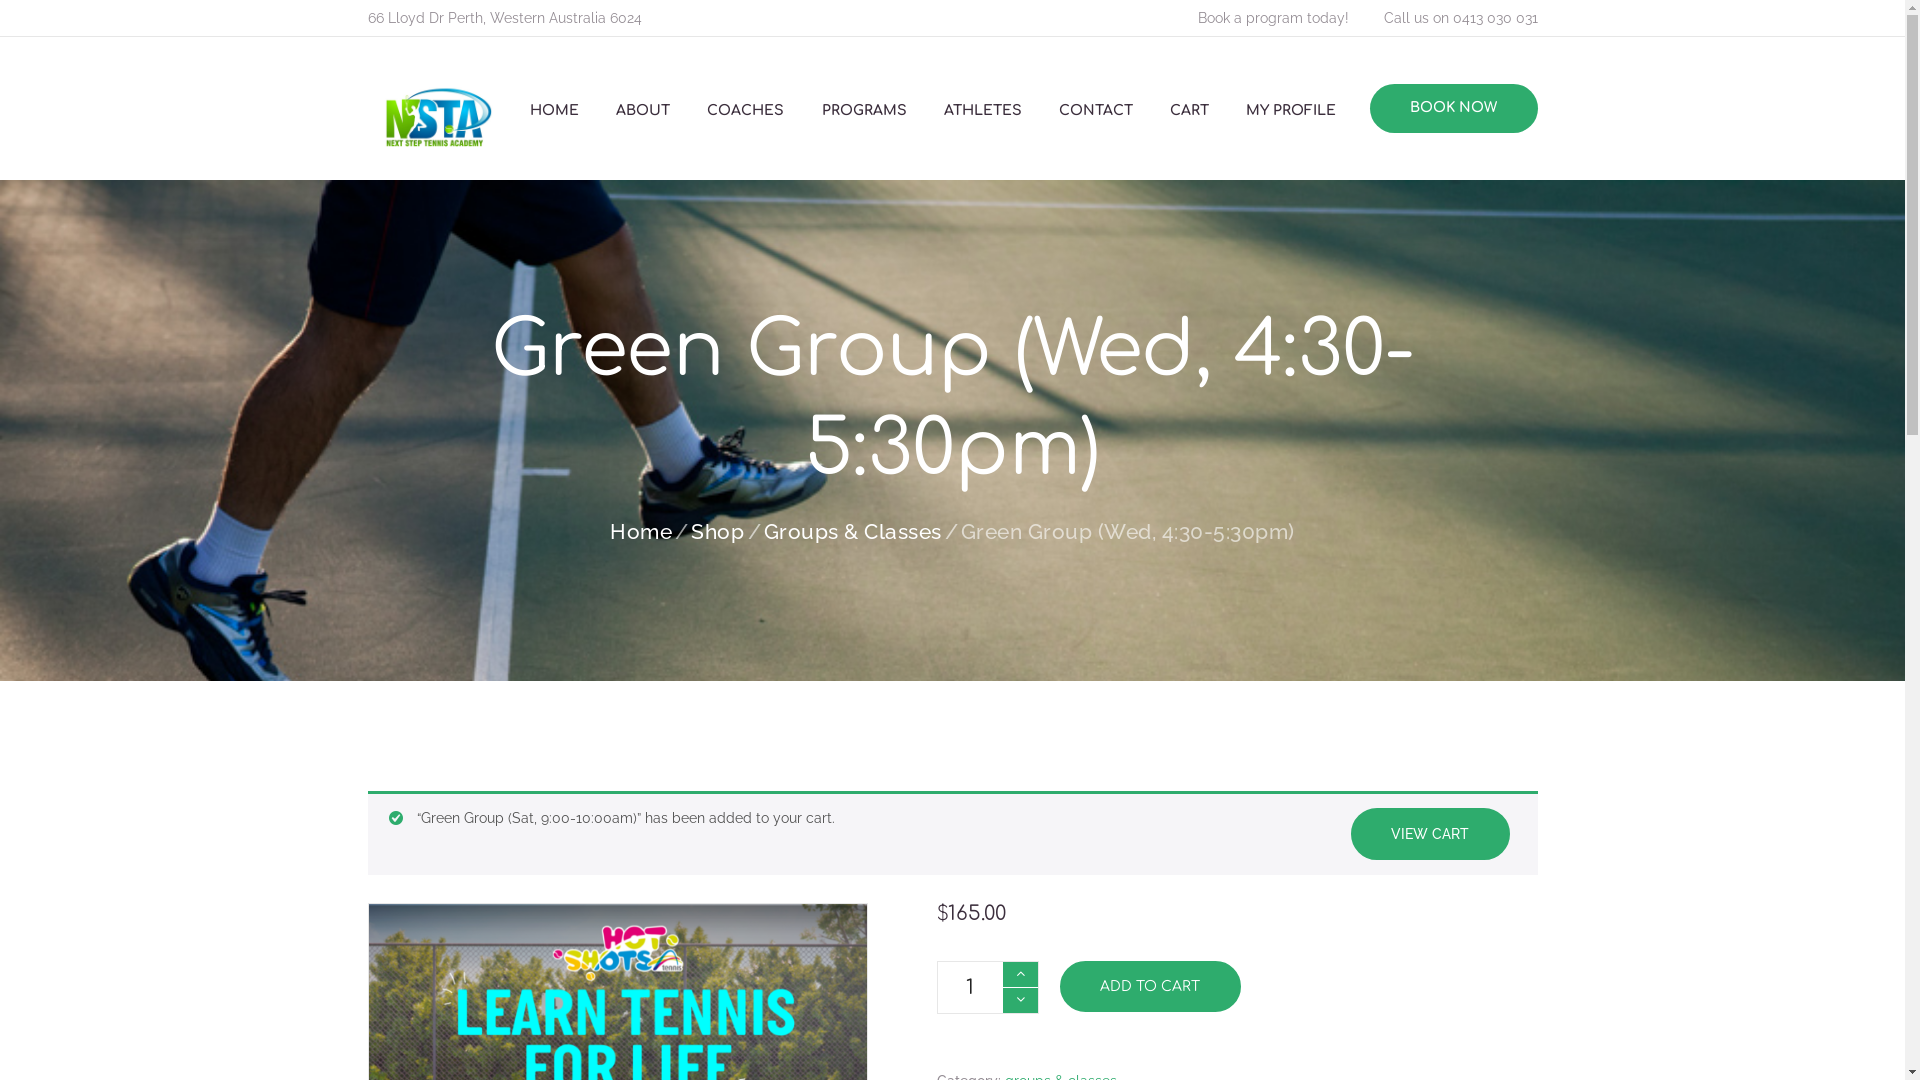  I want to click on HOME, so click(554, 111).